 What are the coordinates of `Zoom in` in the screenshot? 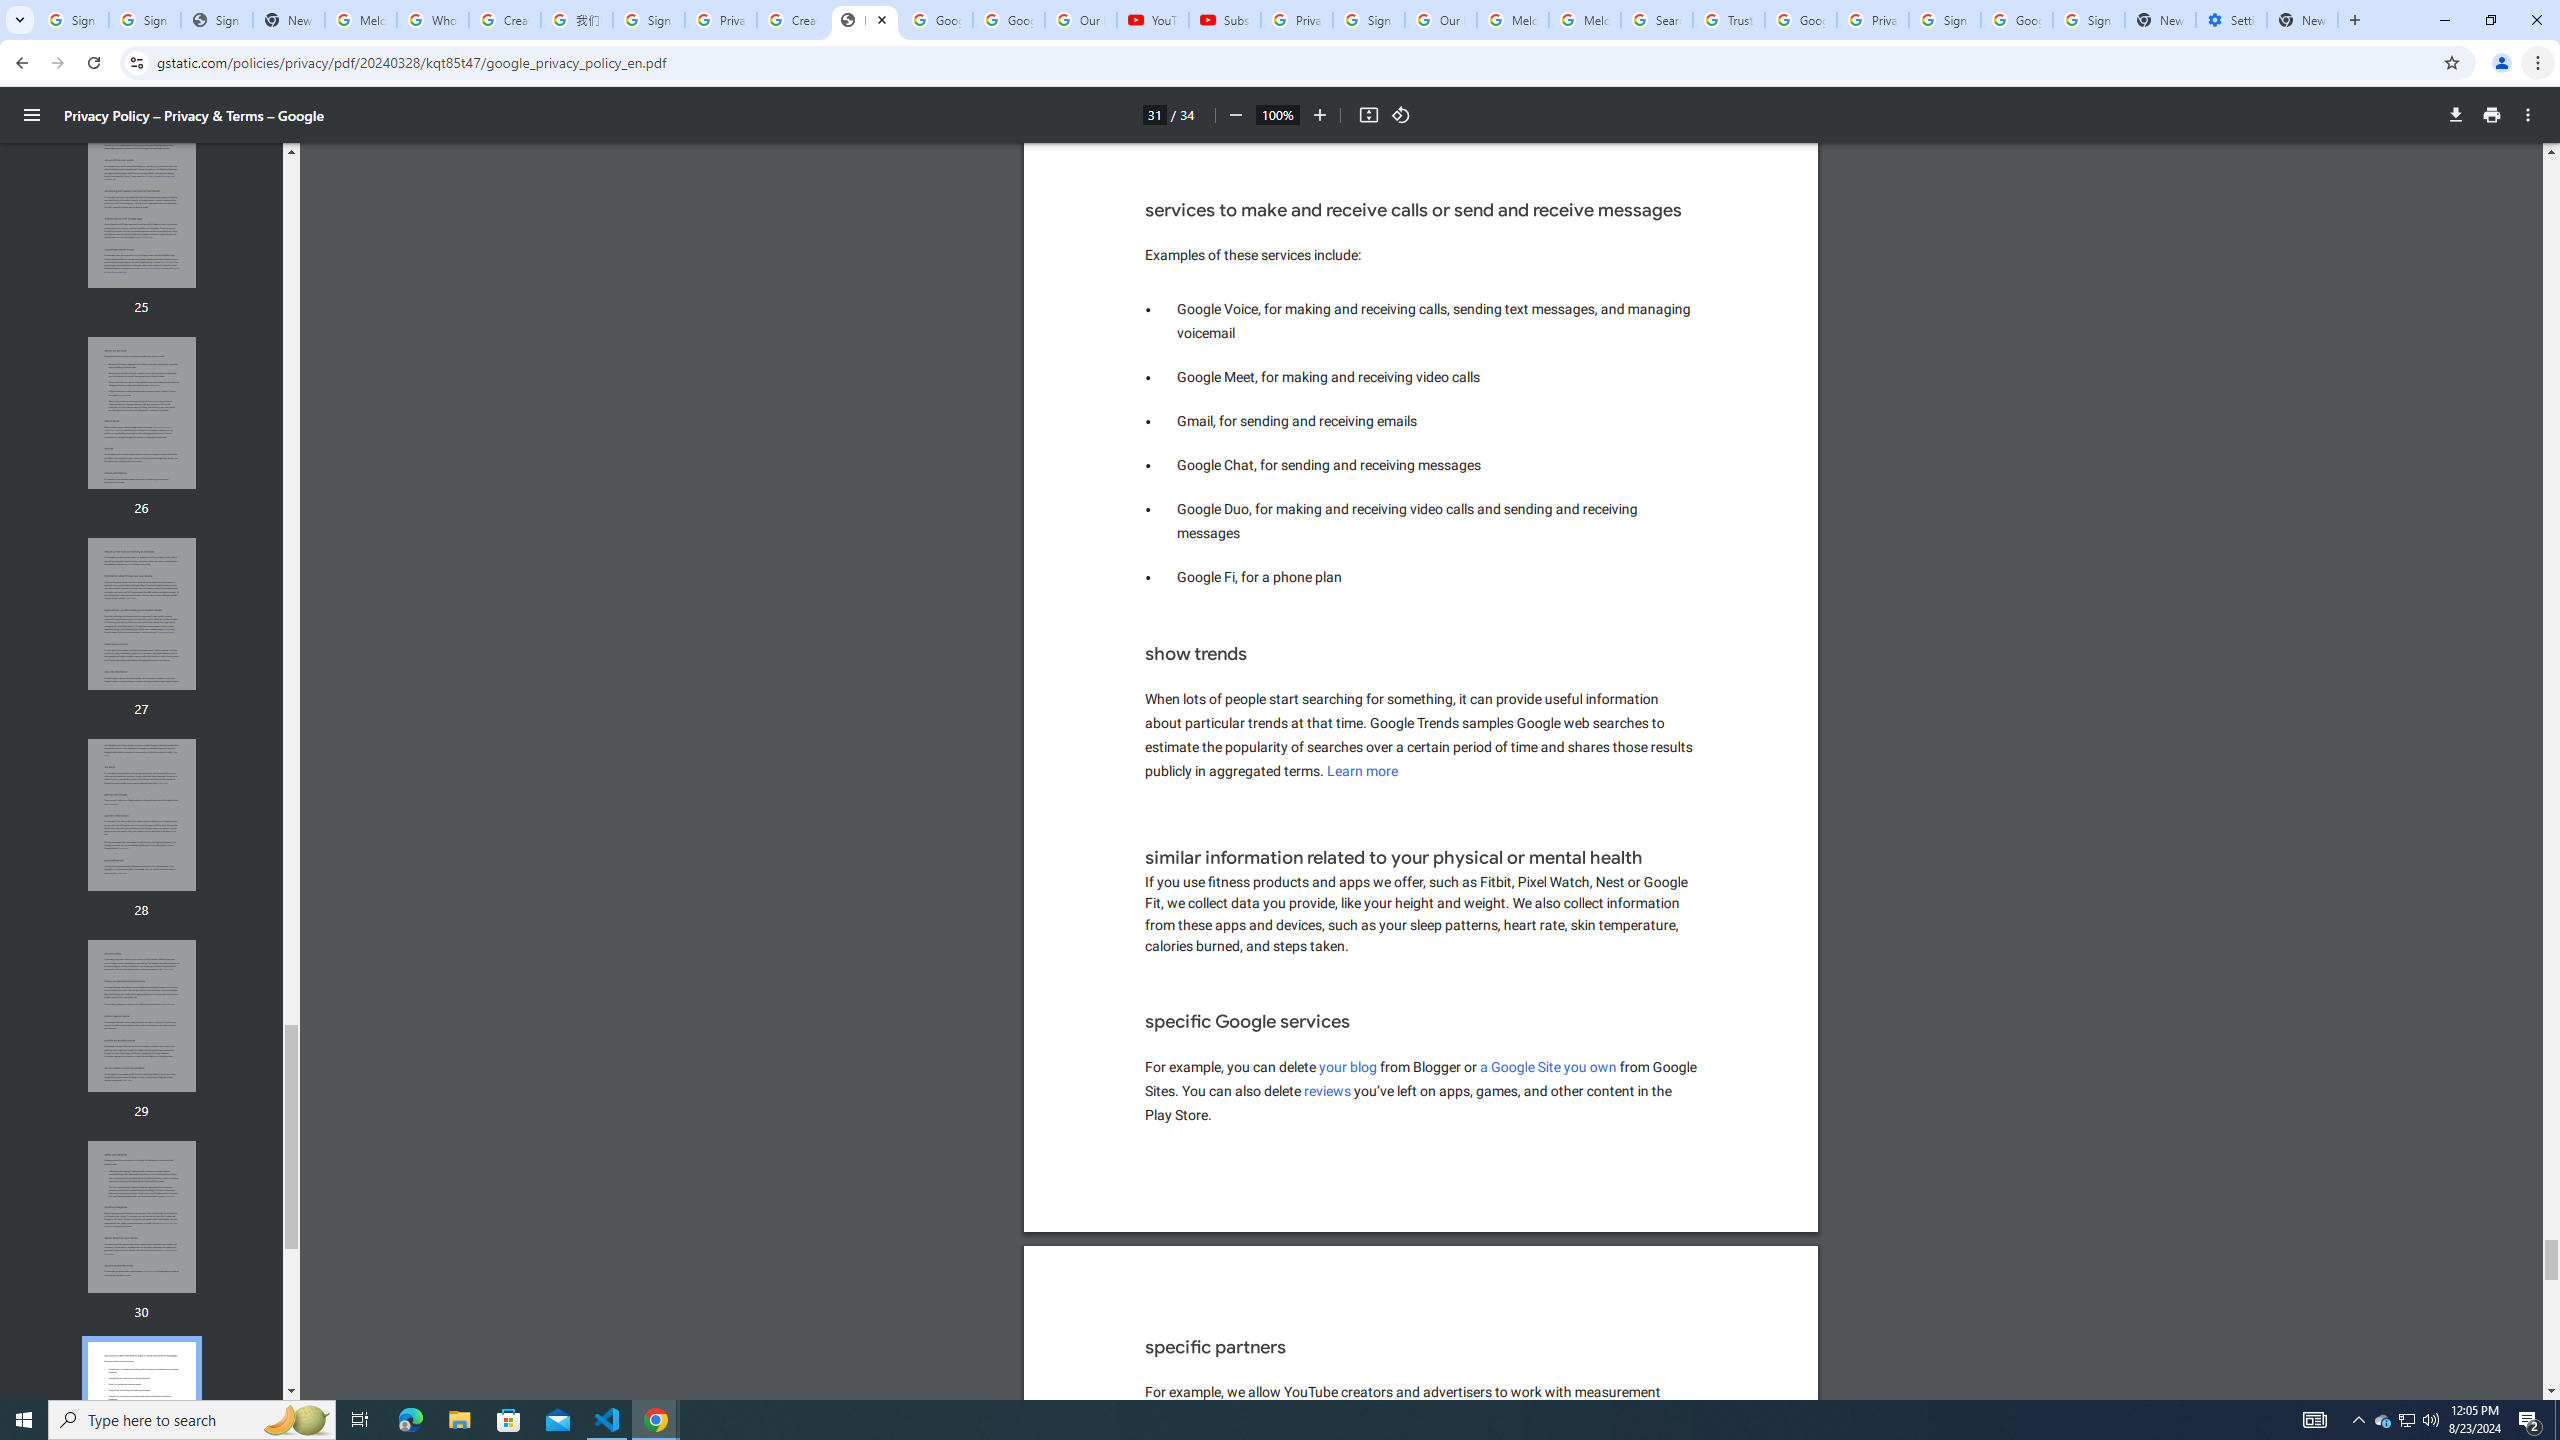 It's located at (1320, 115).